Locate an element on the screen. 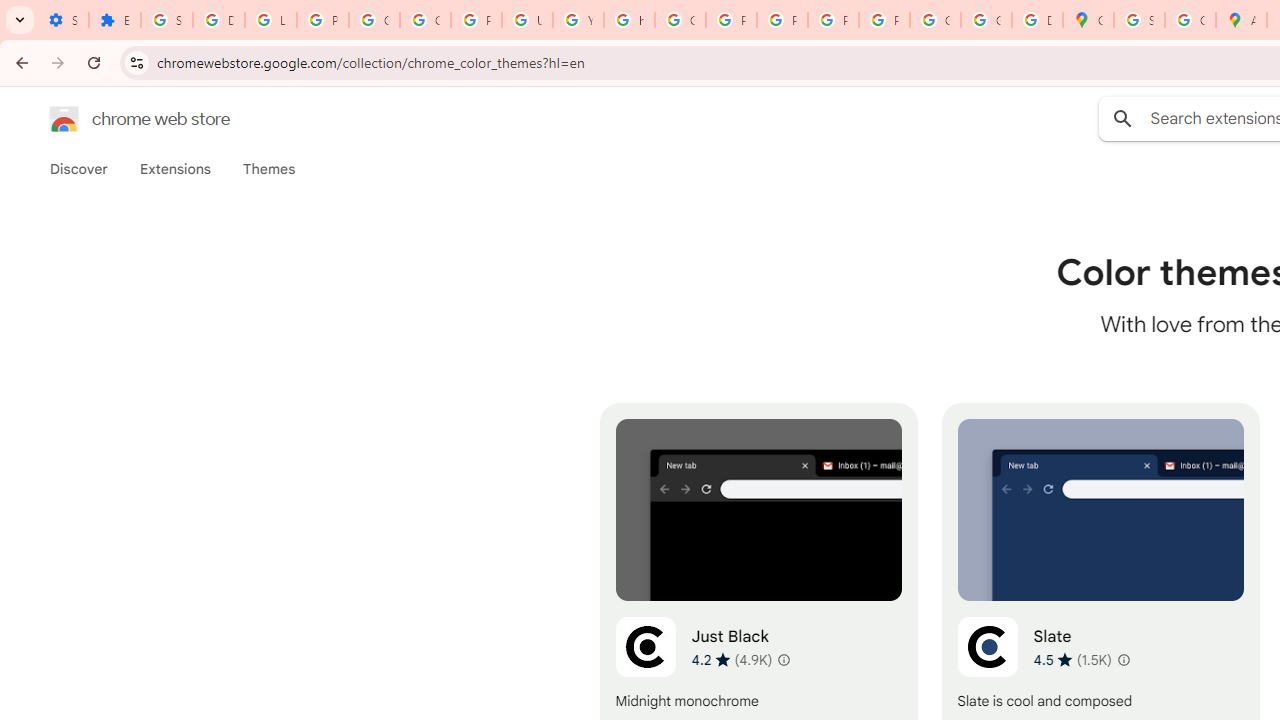  Chrome Web Store logo chrome web store is located at coordinates (118, 118).